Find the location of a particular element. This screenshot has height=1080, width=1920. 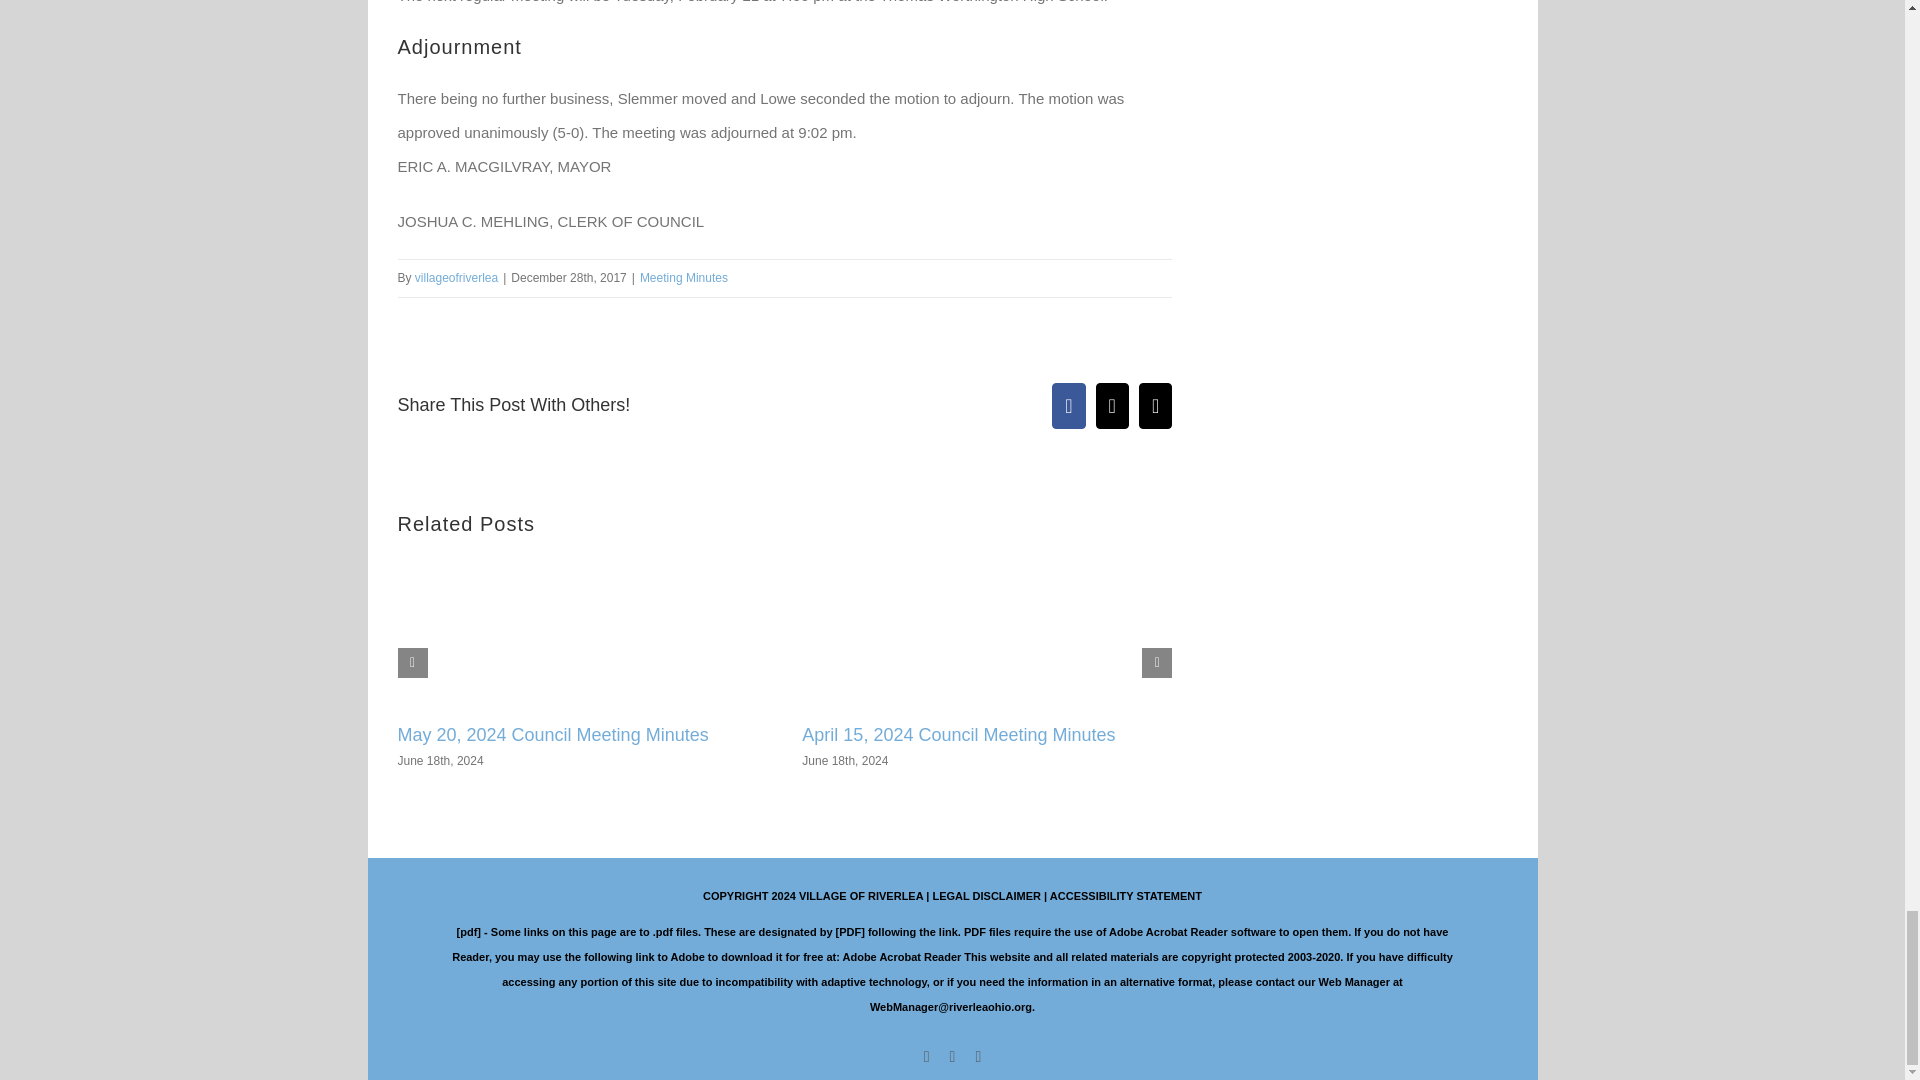

Village of Riverlea Legal Disclaimer is located at coordinates (986, 895).